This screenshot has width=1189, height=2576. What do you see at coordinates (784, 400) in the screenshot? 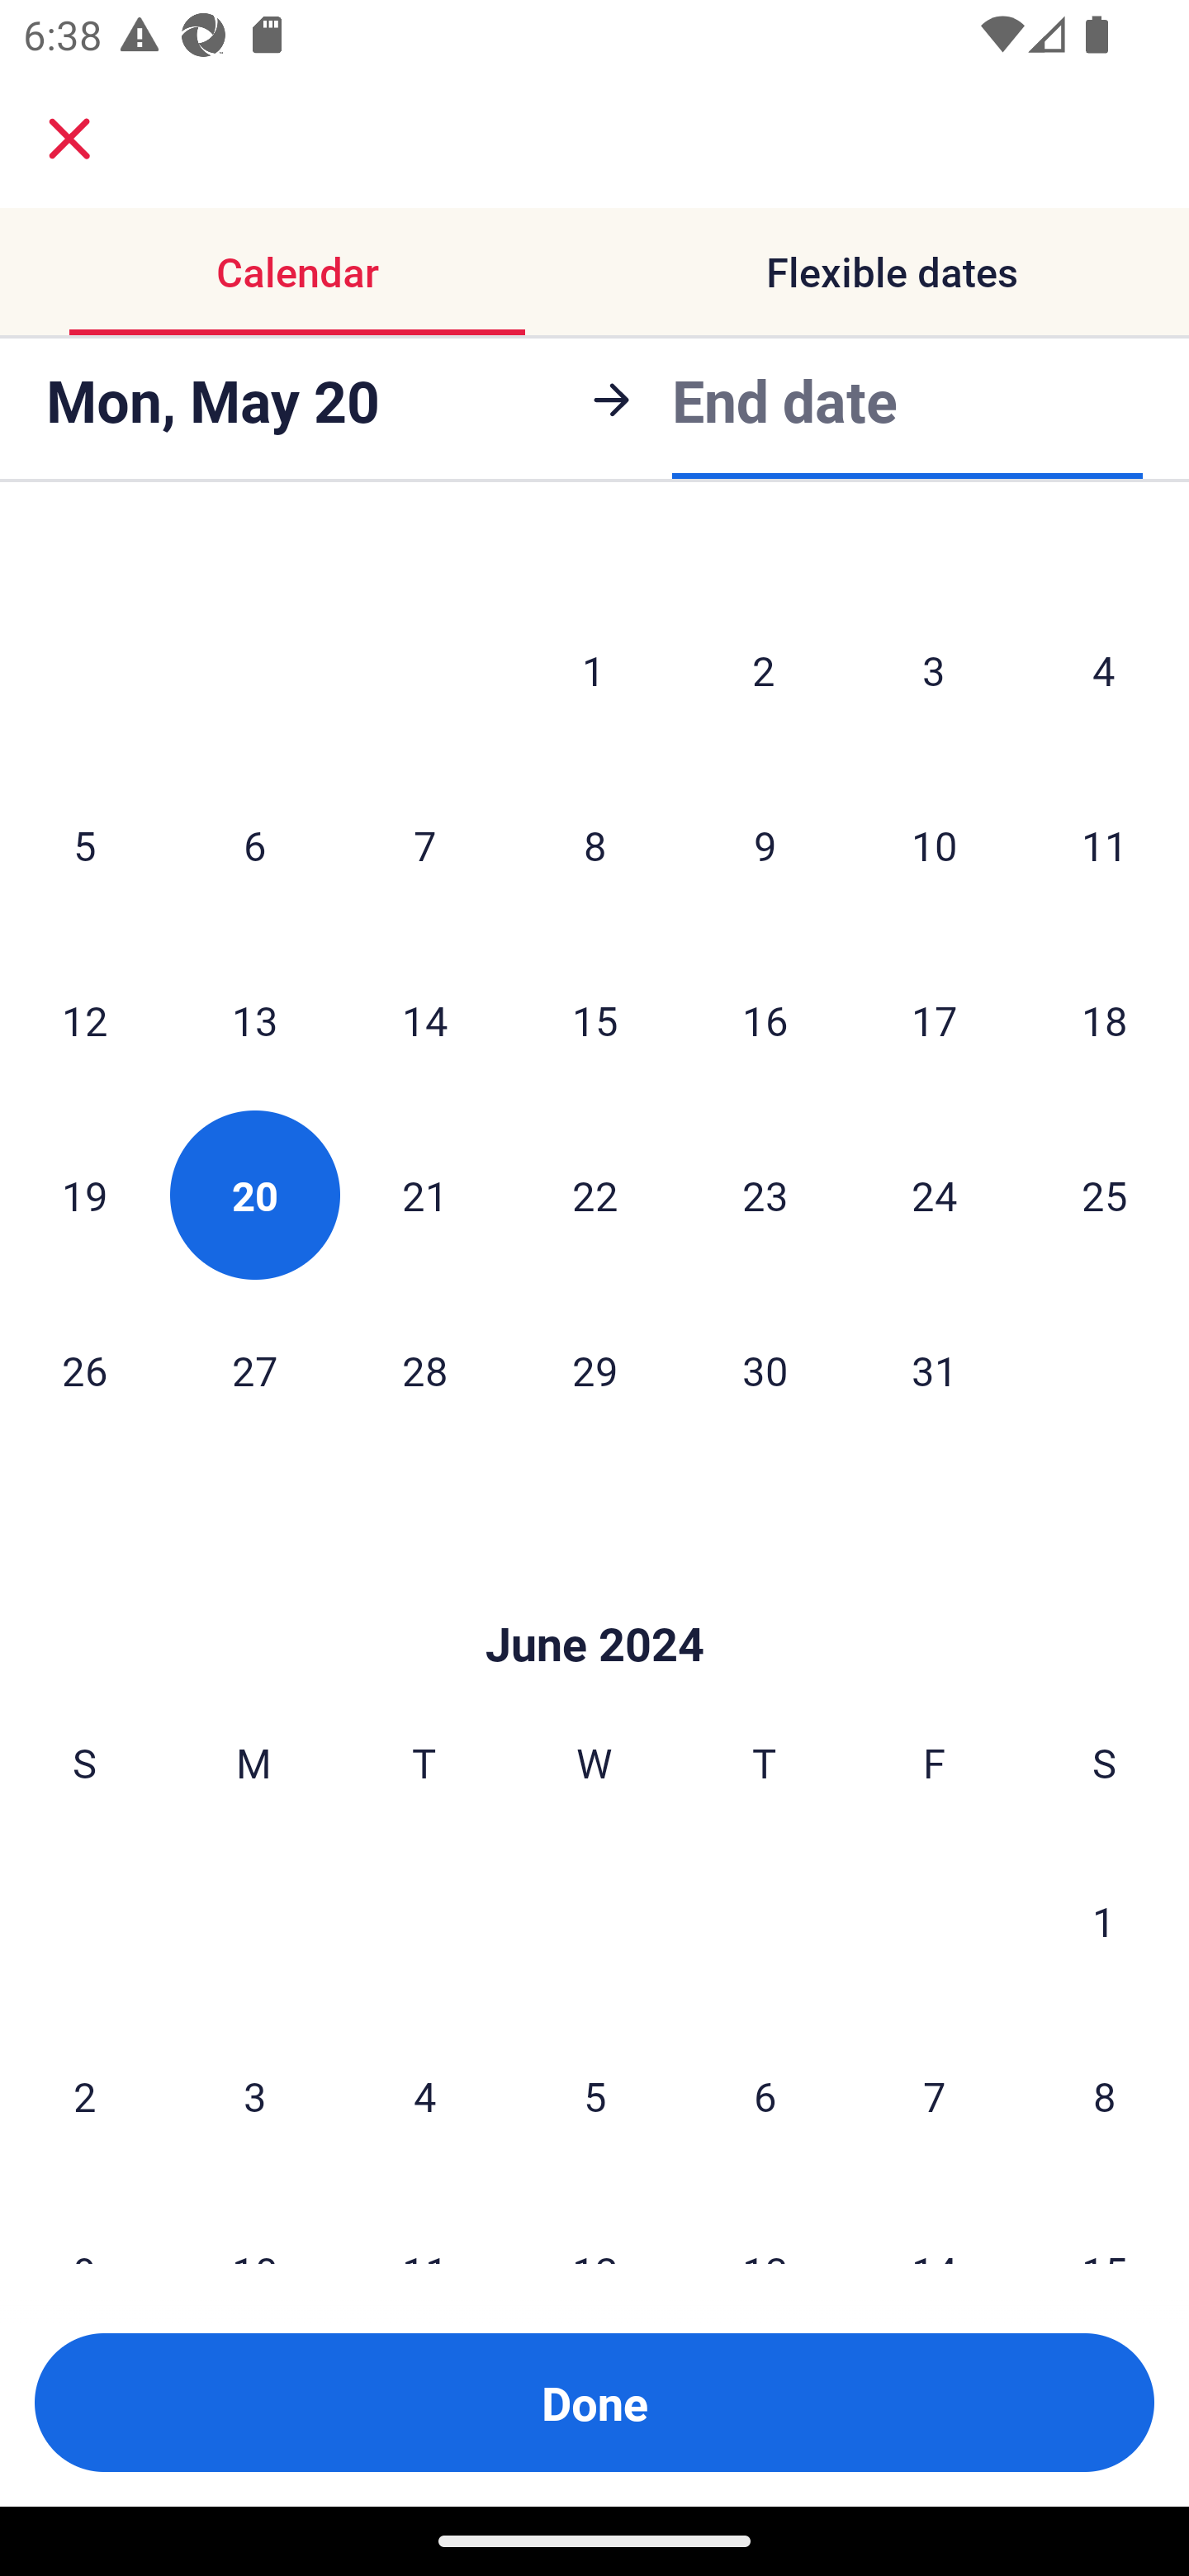
I see `End date` at bounding box center [784, 400].